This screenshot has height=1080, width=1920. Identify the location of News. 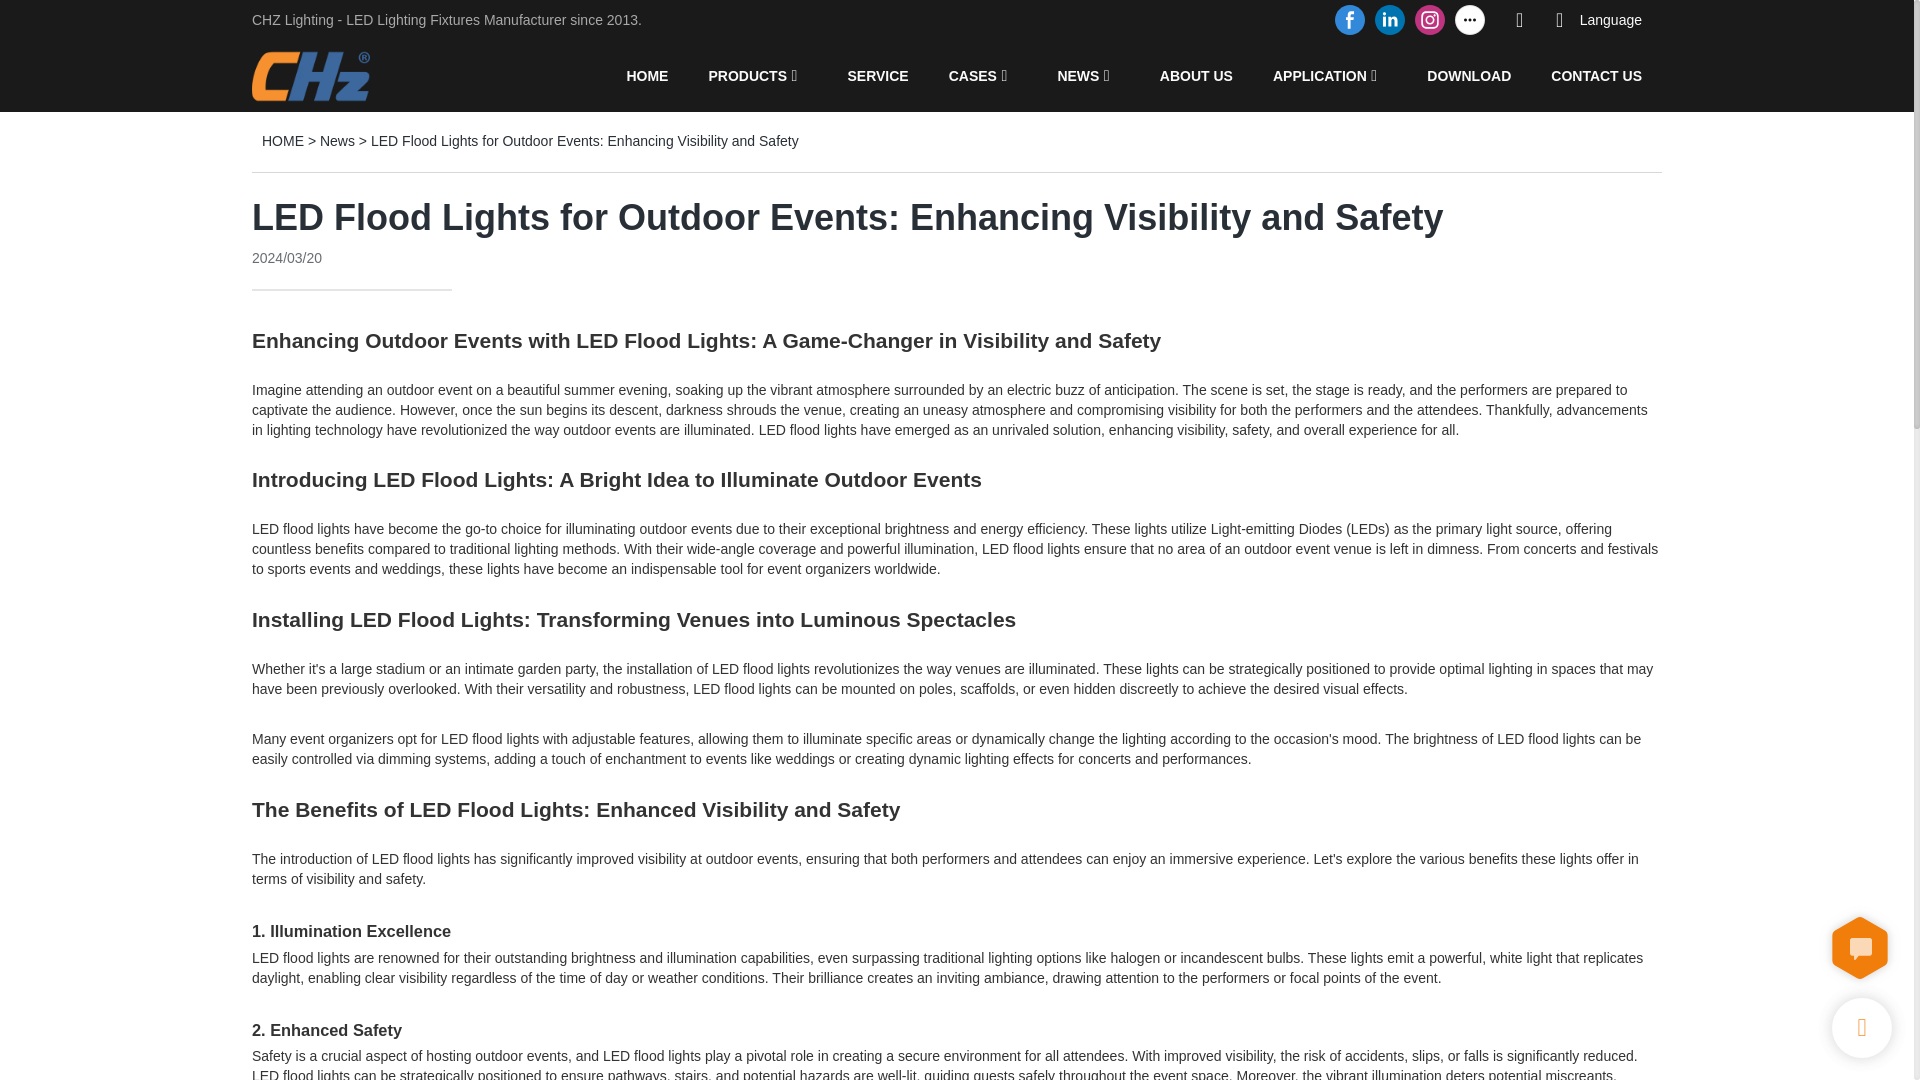
(338, 140).